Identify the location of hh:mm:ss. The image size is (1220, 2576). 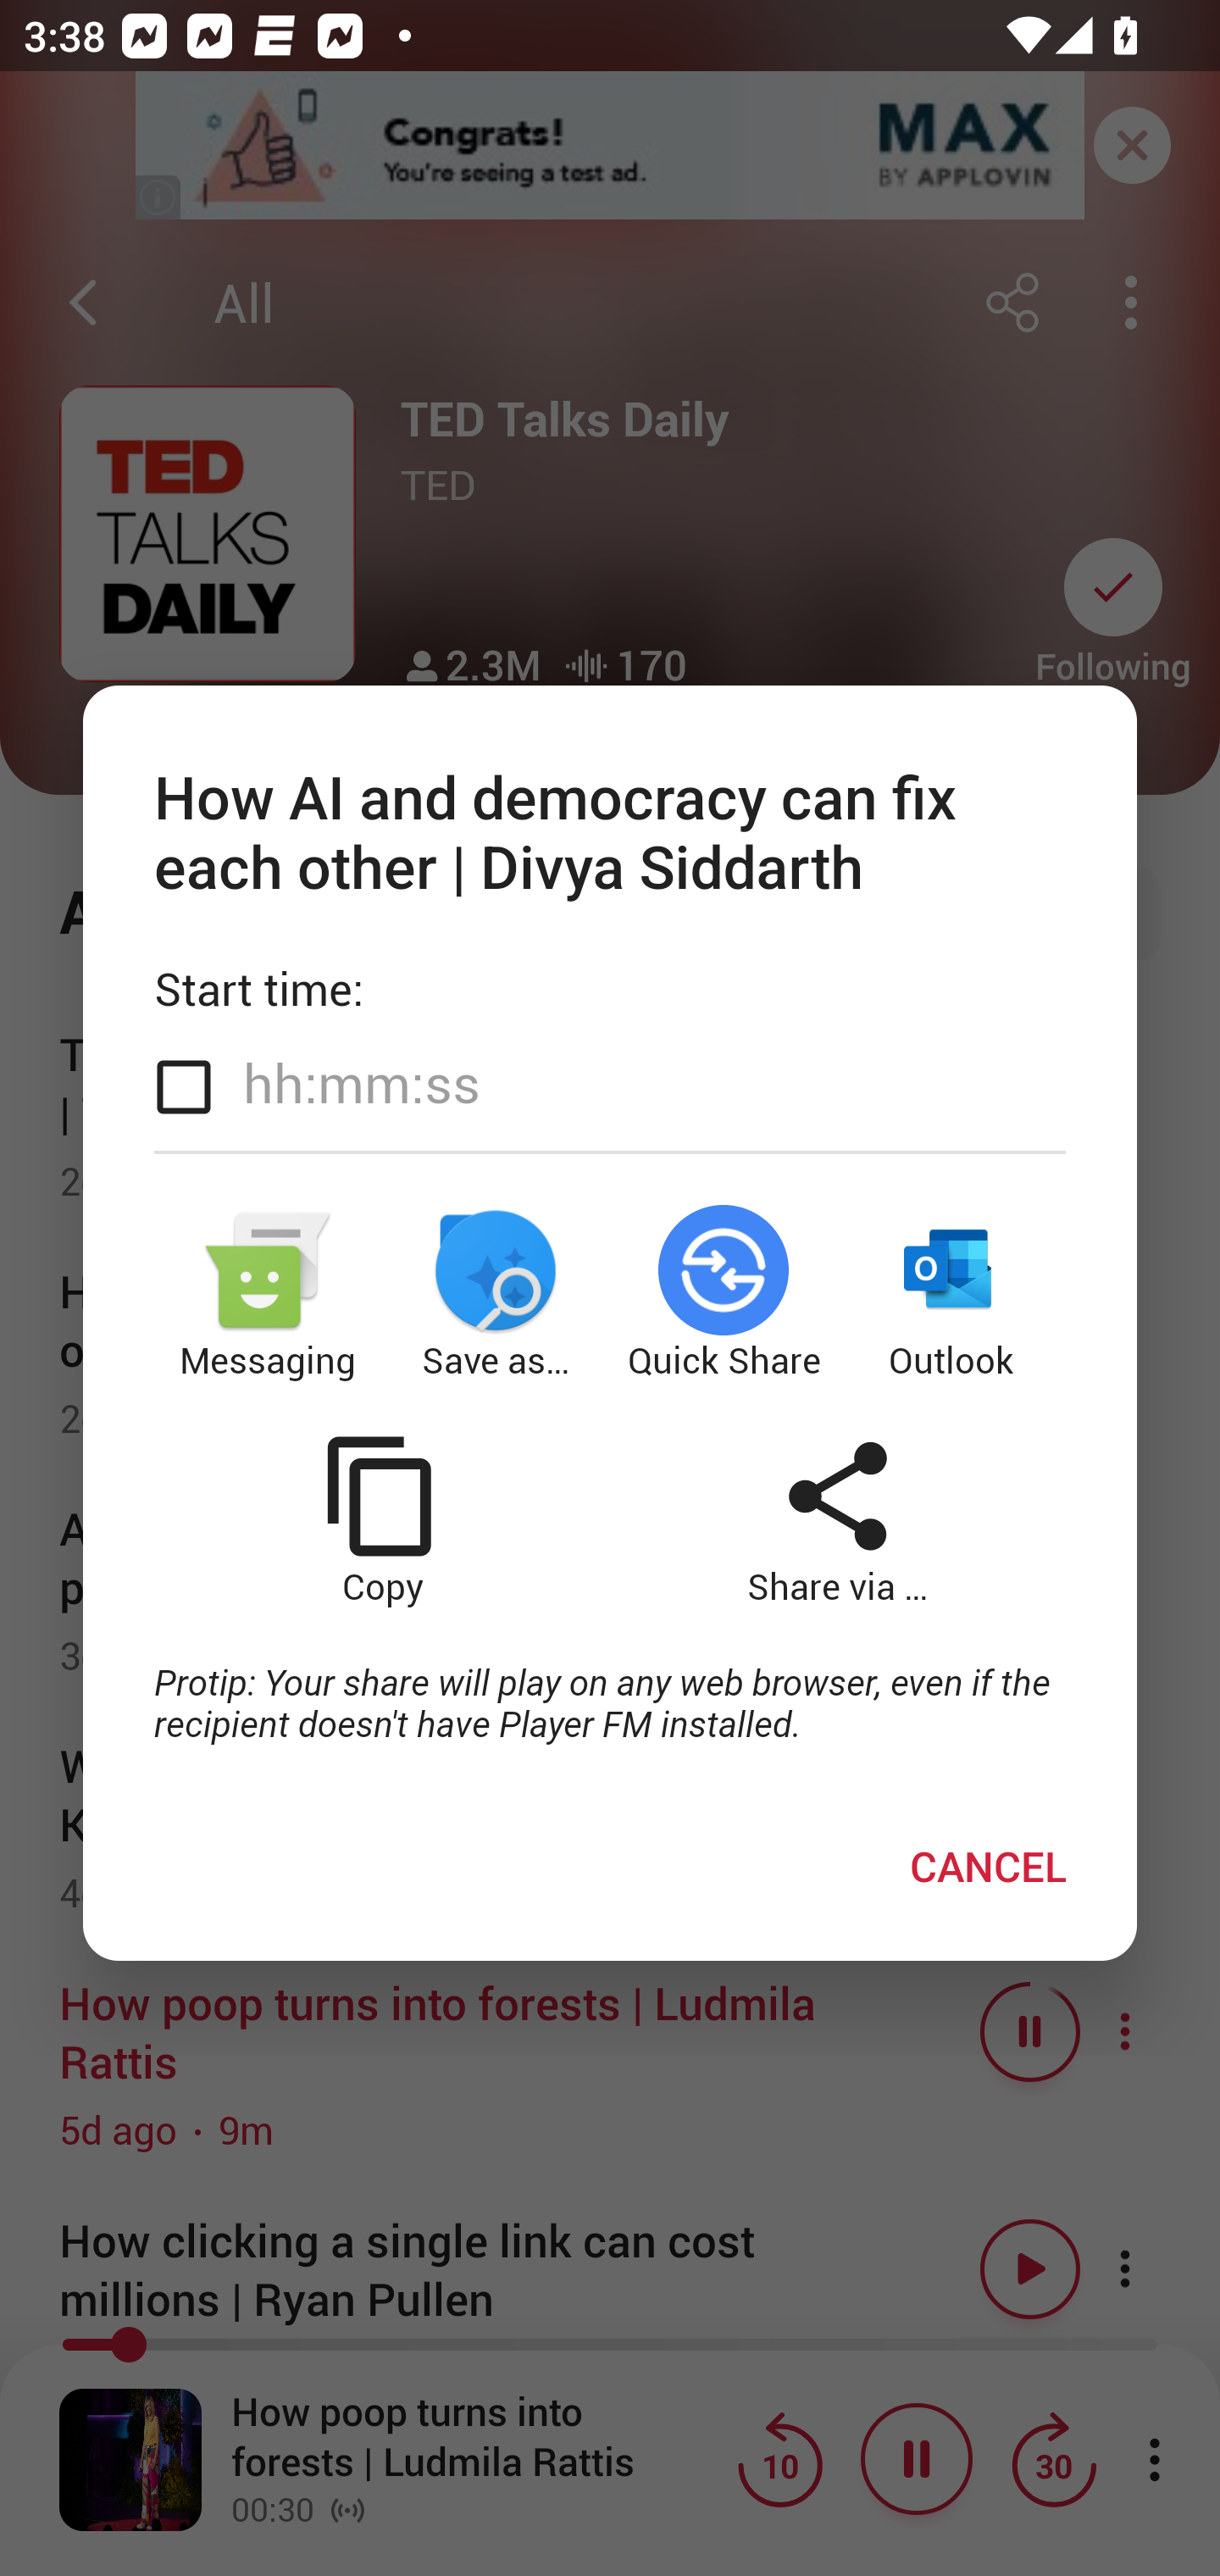
(361, 1084).